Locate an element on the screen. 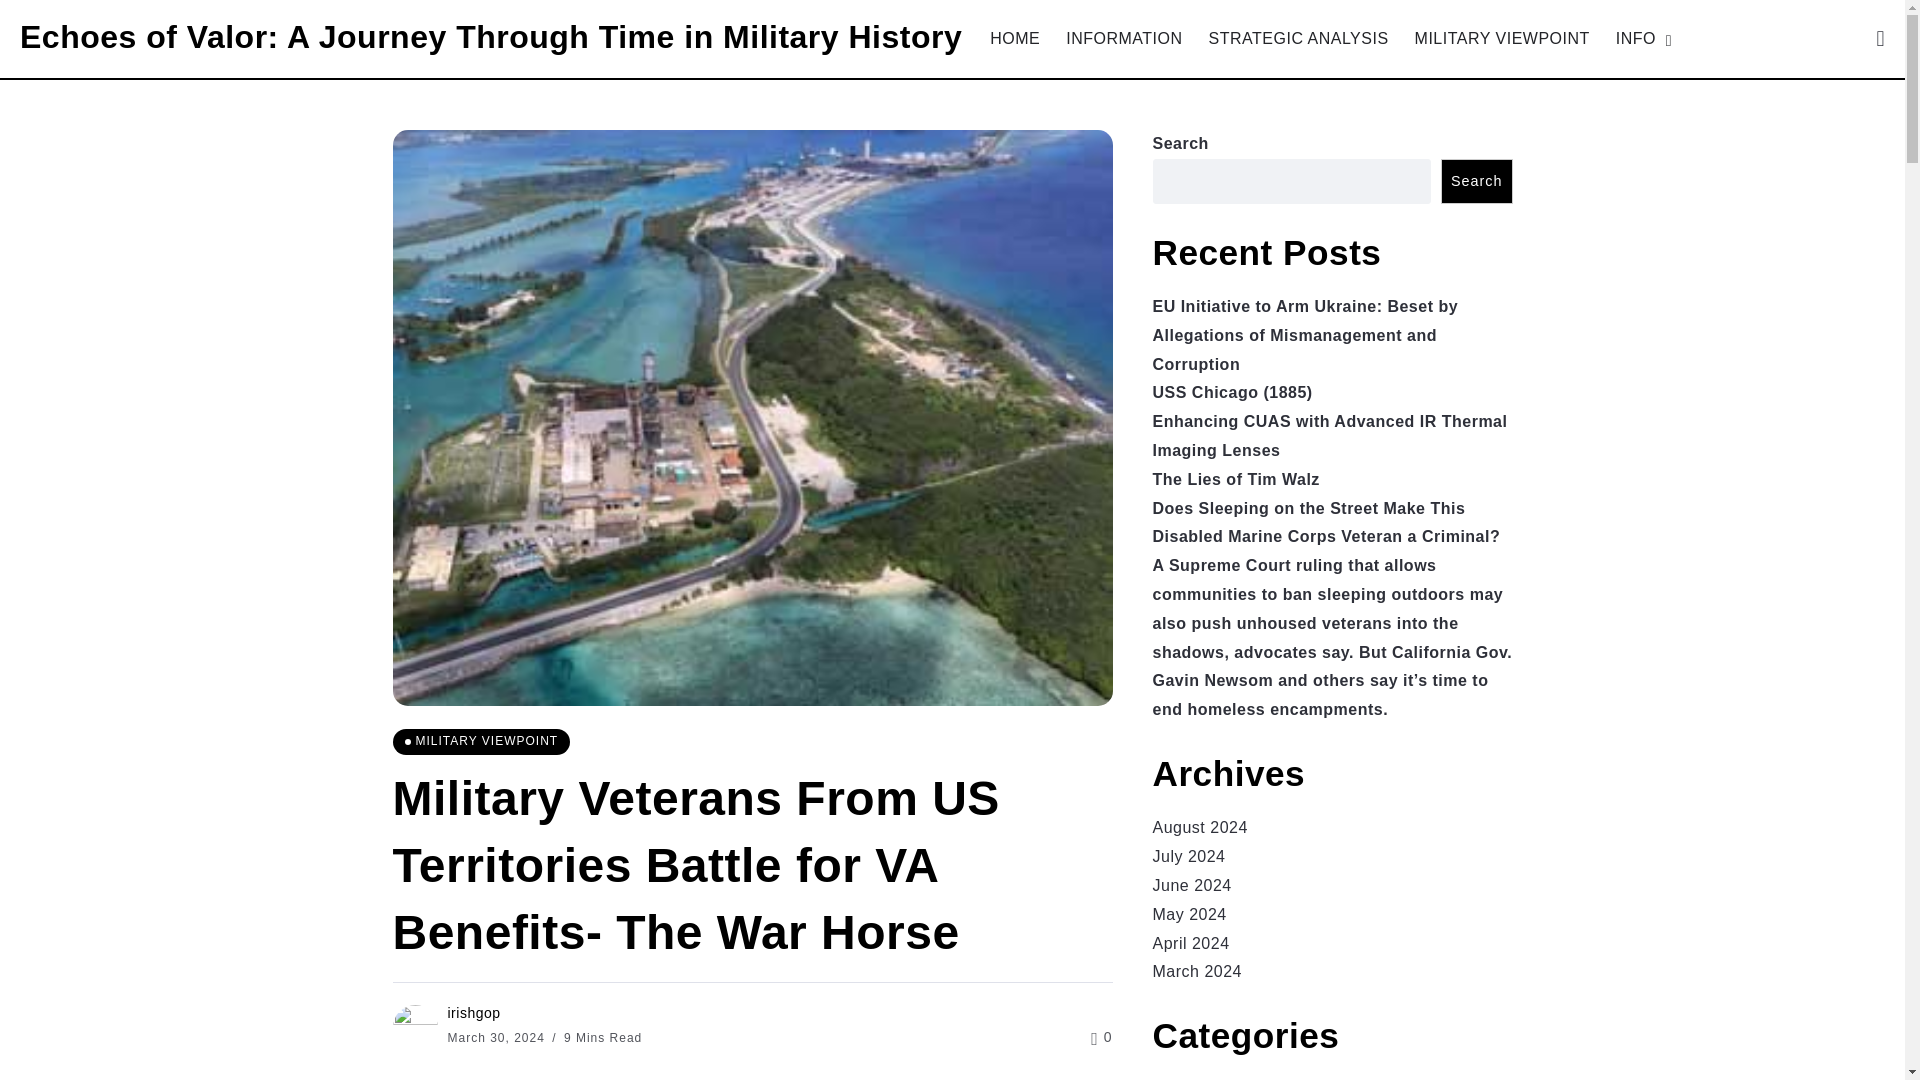 This screenshot has height=1080, width=1920. irishgop is located at coordinates (474, 1012).